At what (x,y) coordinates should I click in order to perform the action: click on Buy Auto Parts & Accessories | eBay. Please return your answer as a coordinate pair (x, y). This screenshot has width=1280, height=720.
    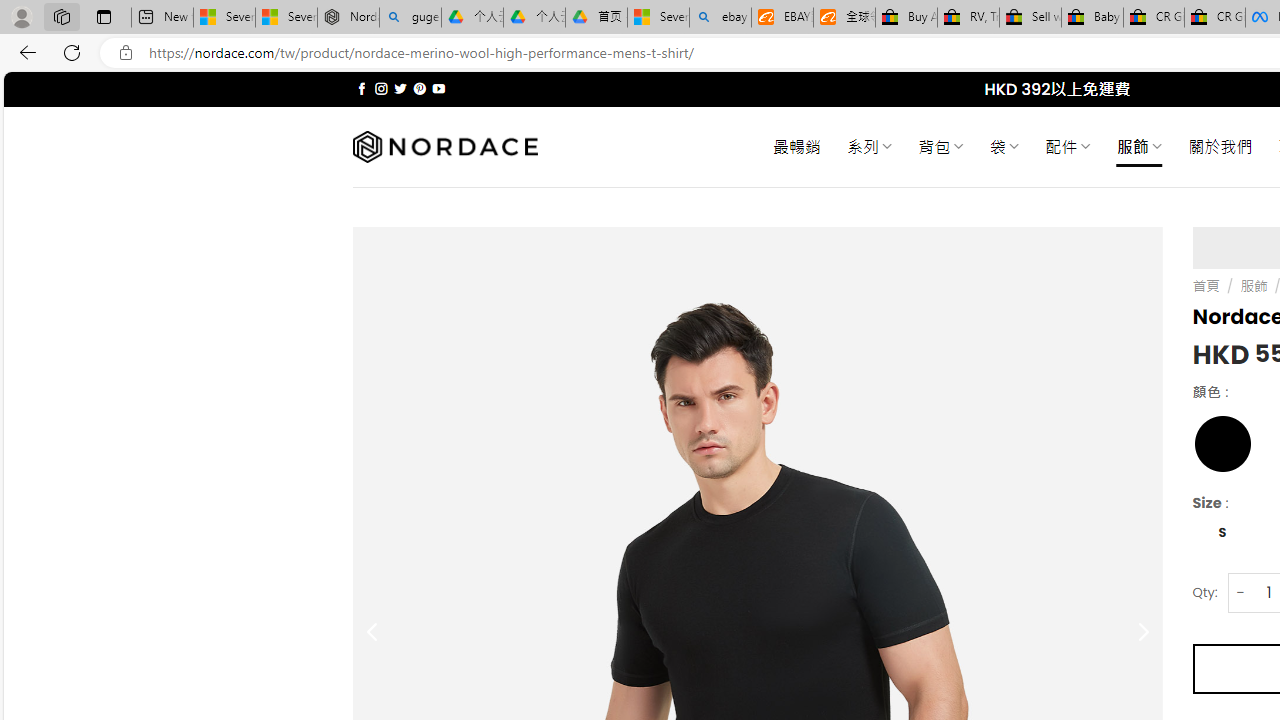
    Looking at the image, I should click on (906, 18).